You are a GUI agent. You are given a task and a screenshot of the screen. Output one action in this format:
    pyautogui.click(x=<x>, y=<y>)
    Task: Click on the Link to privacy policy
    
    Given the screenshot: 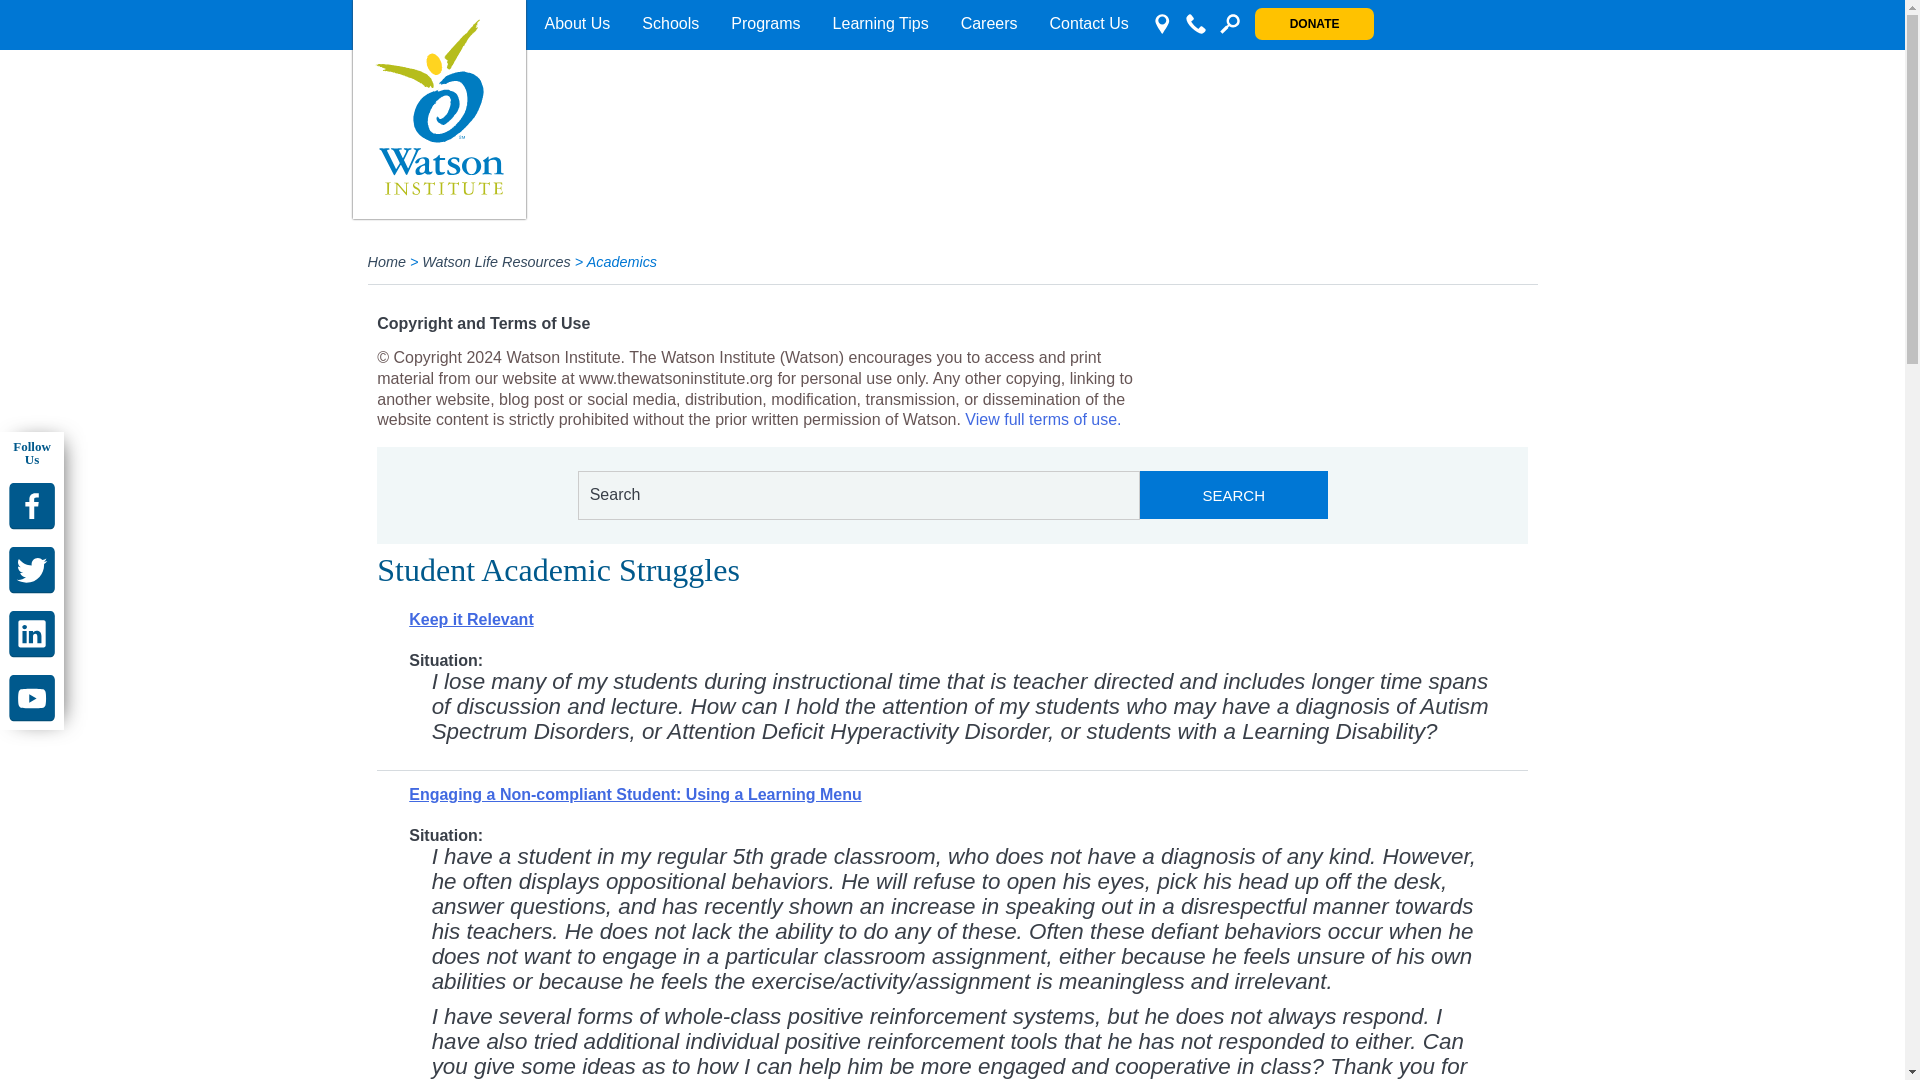 What is the action you would take?
    pyautogui.click(x=1043, y=419)
    